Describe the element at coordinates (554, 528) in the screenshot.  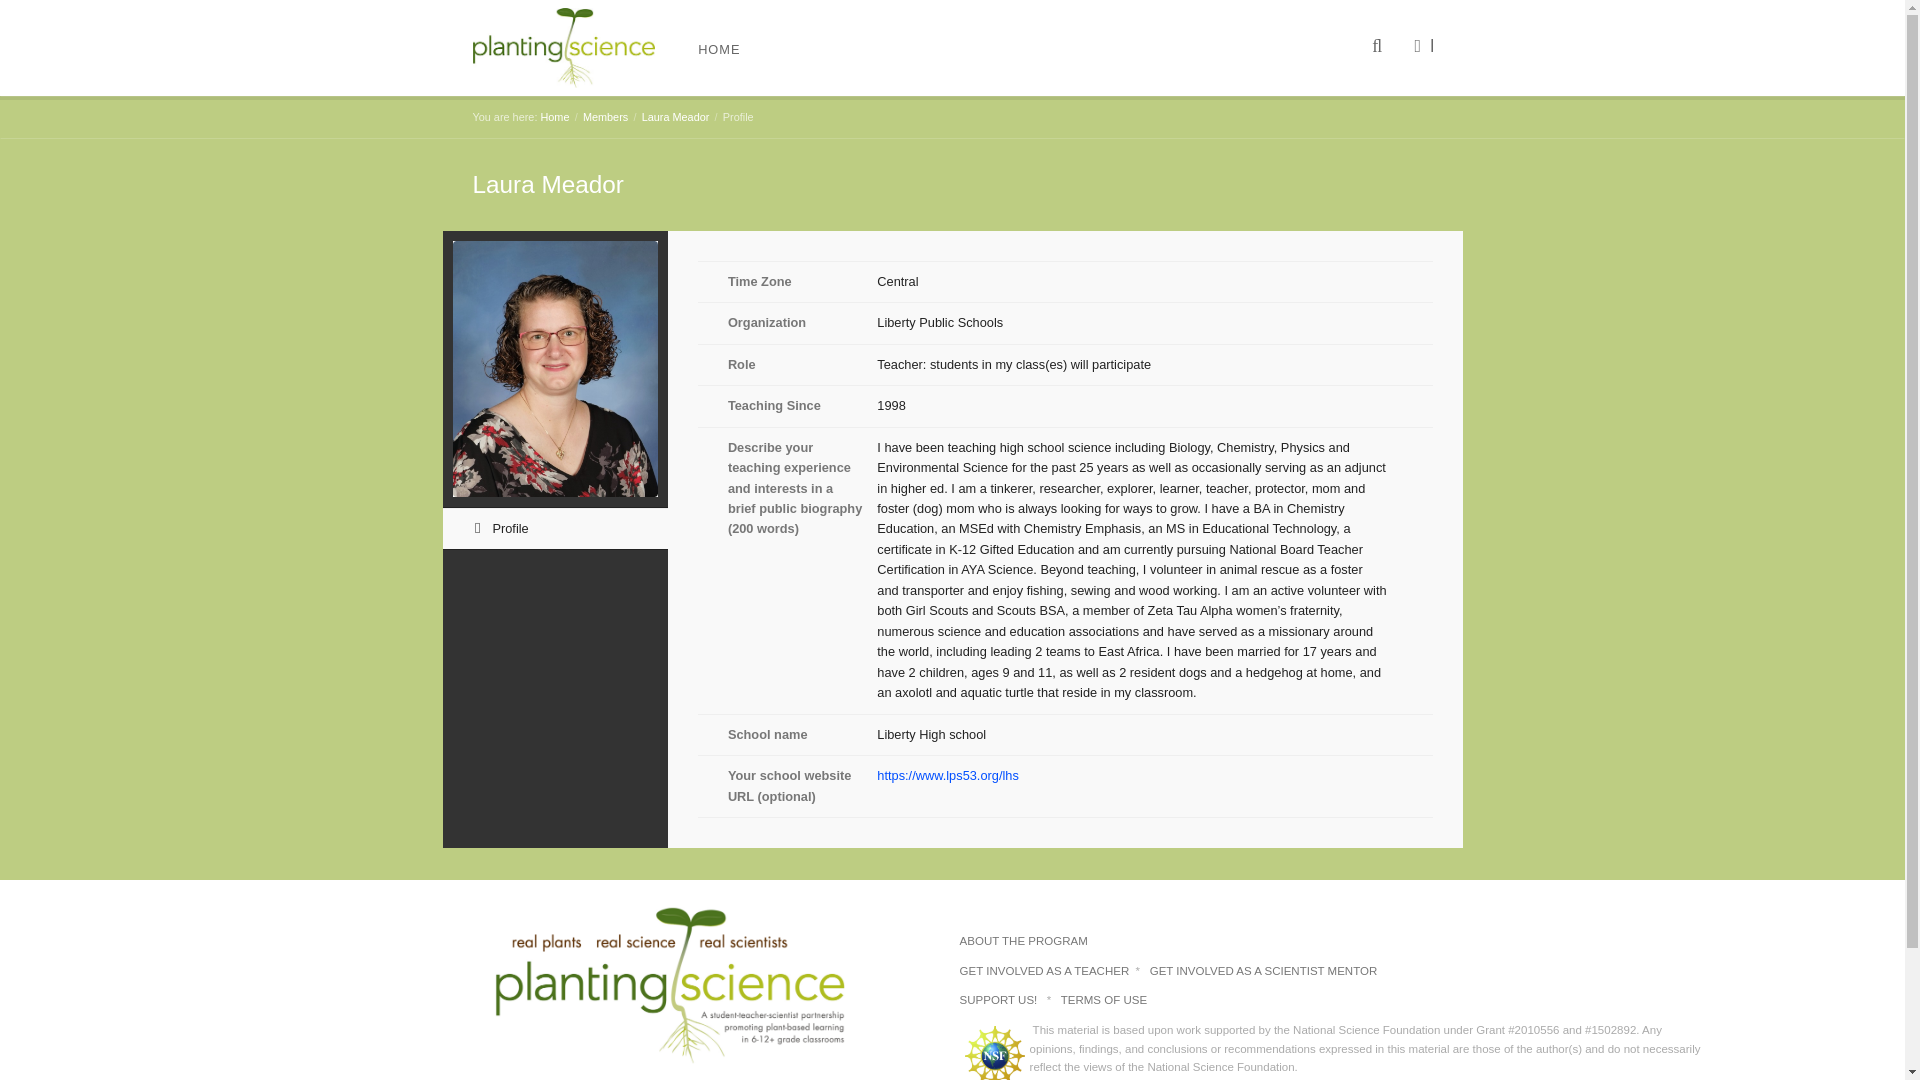
I see `Laura Meador's Profile` at that location.